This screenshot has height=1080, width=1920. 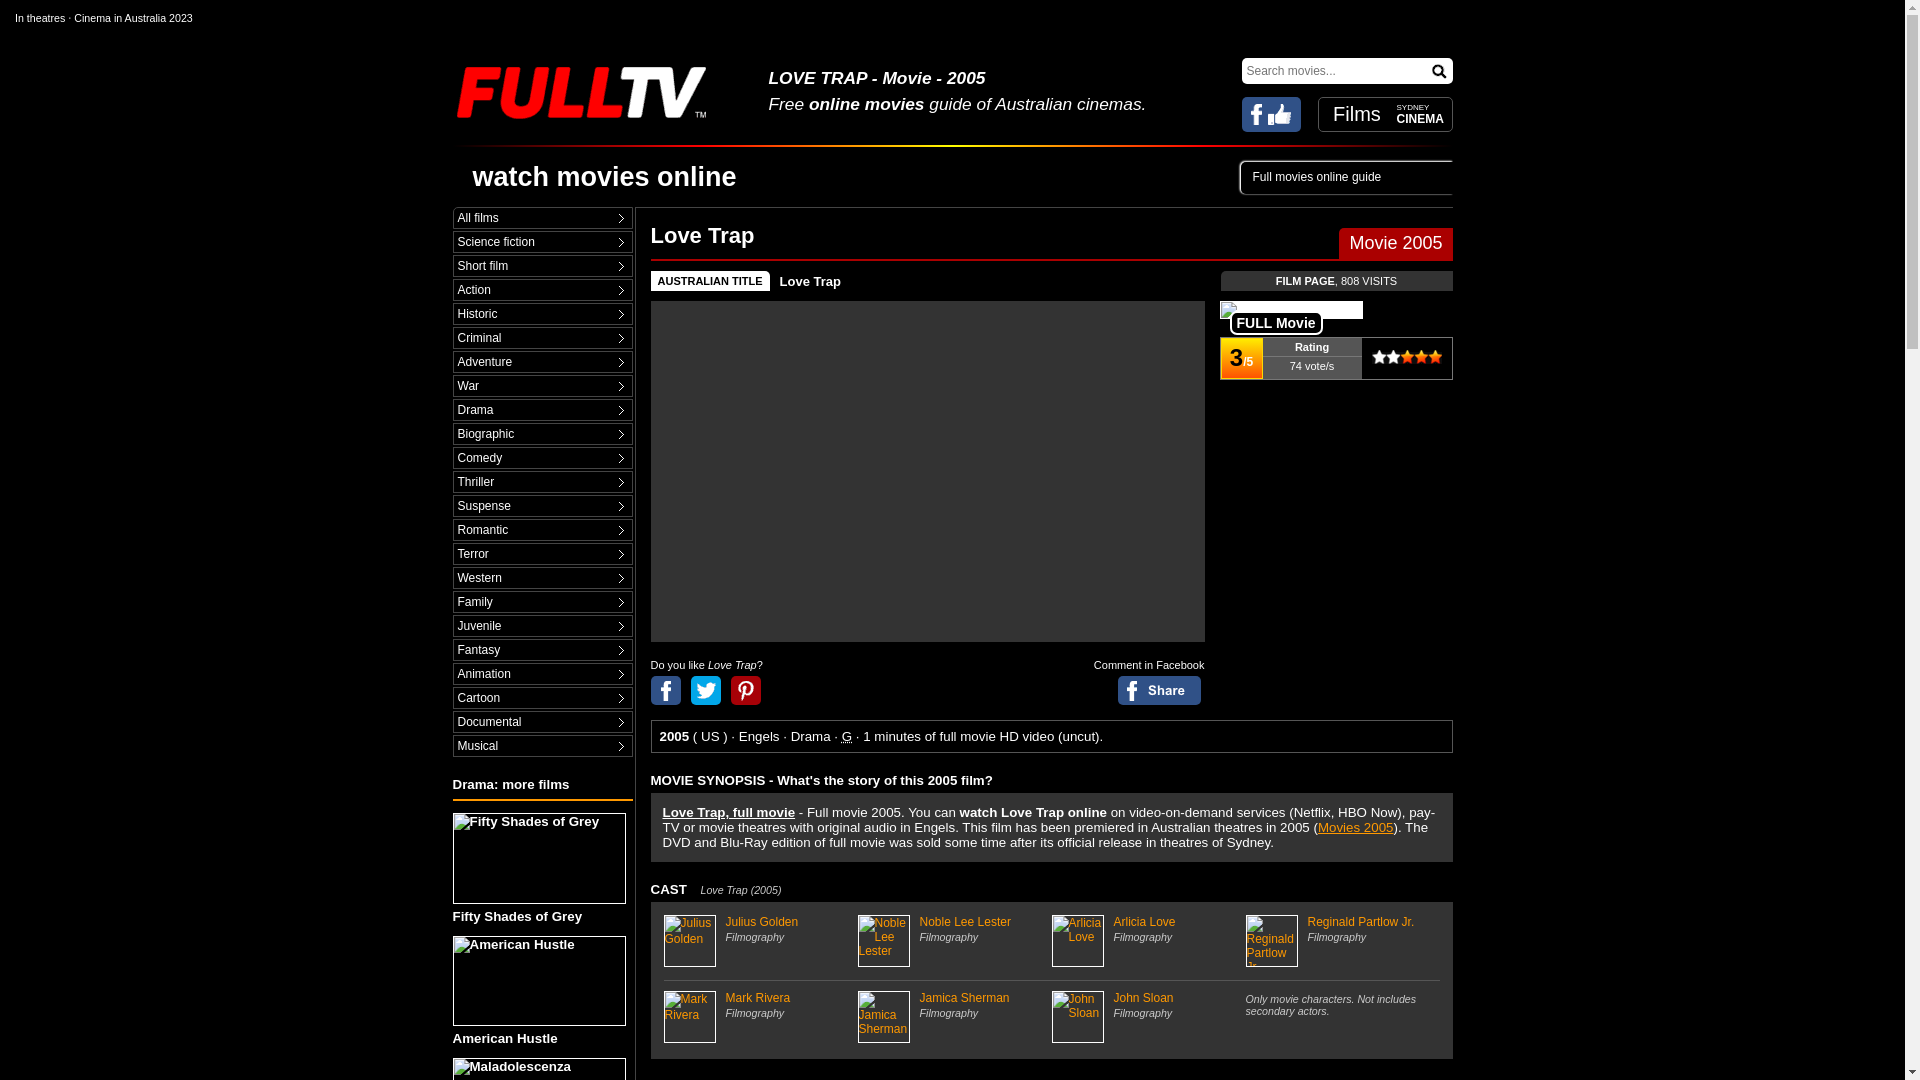 I want to click on Western, so click(x=542, y=578).